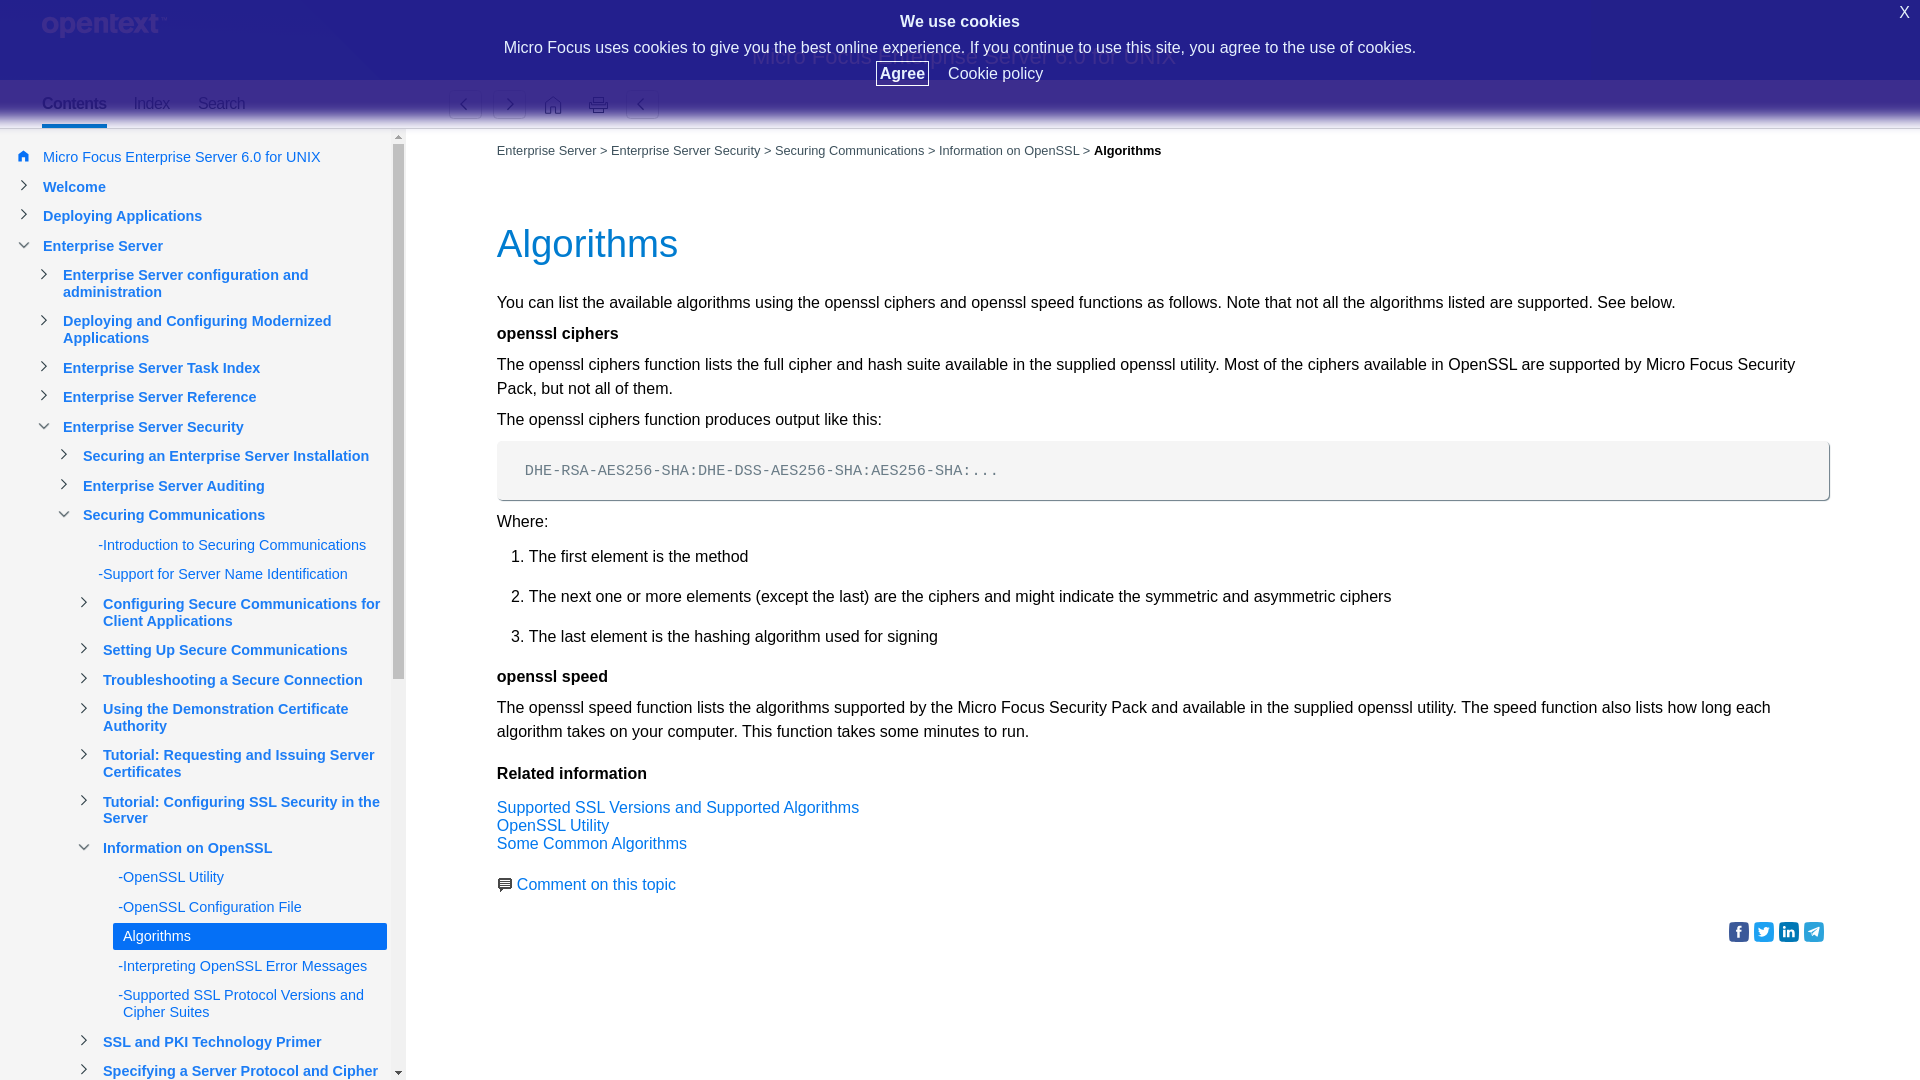  Describe the element at coordinates (902, 73) in the screenshot. I see `Agree` at that location.